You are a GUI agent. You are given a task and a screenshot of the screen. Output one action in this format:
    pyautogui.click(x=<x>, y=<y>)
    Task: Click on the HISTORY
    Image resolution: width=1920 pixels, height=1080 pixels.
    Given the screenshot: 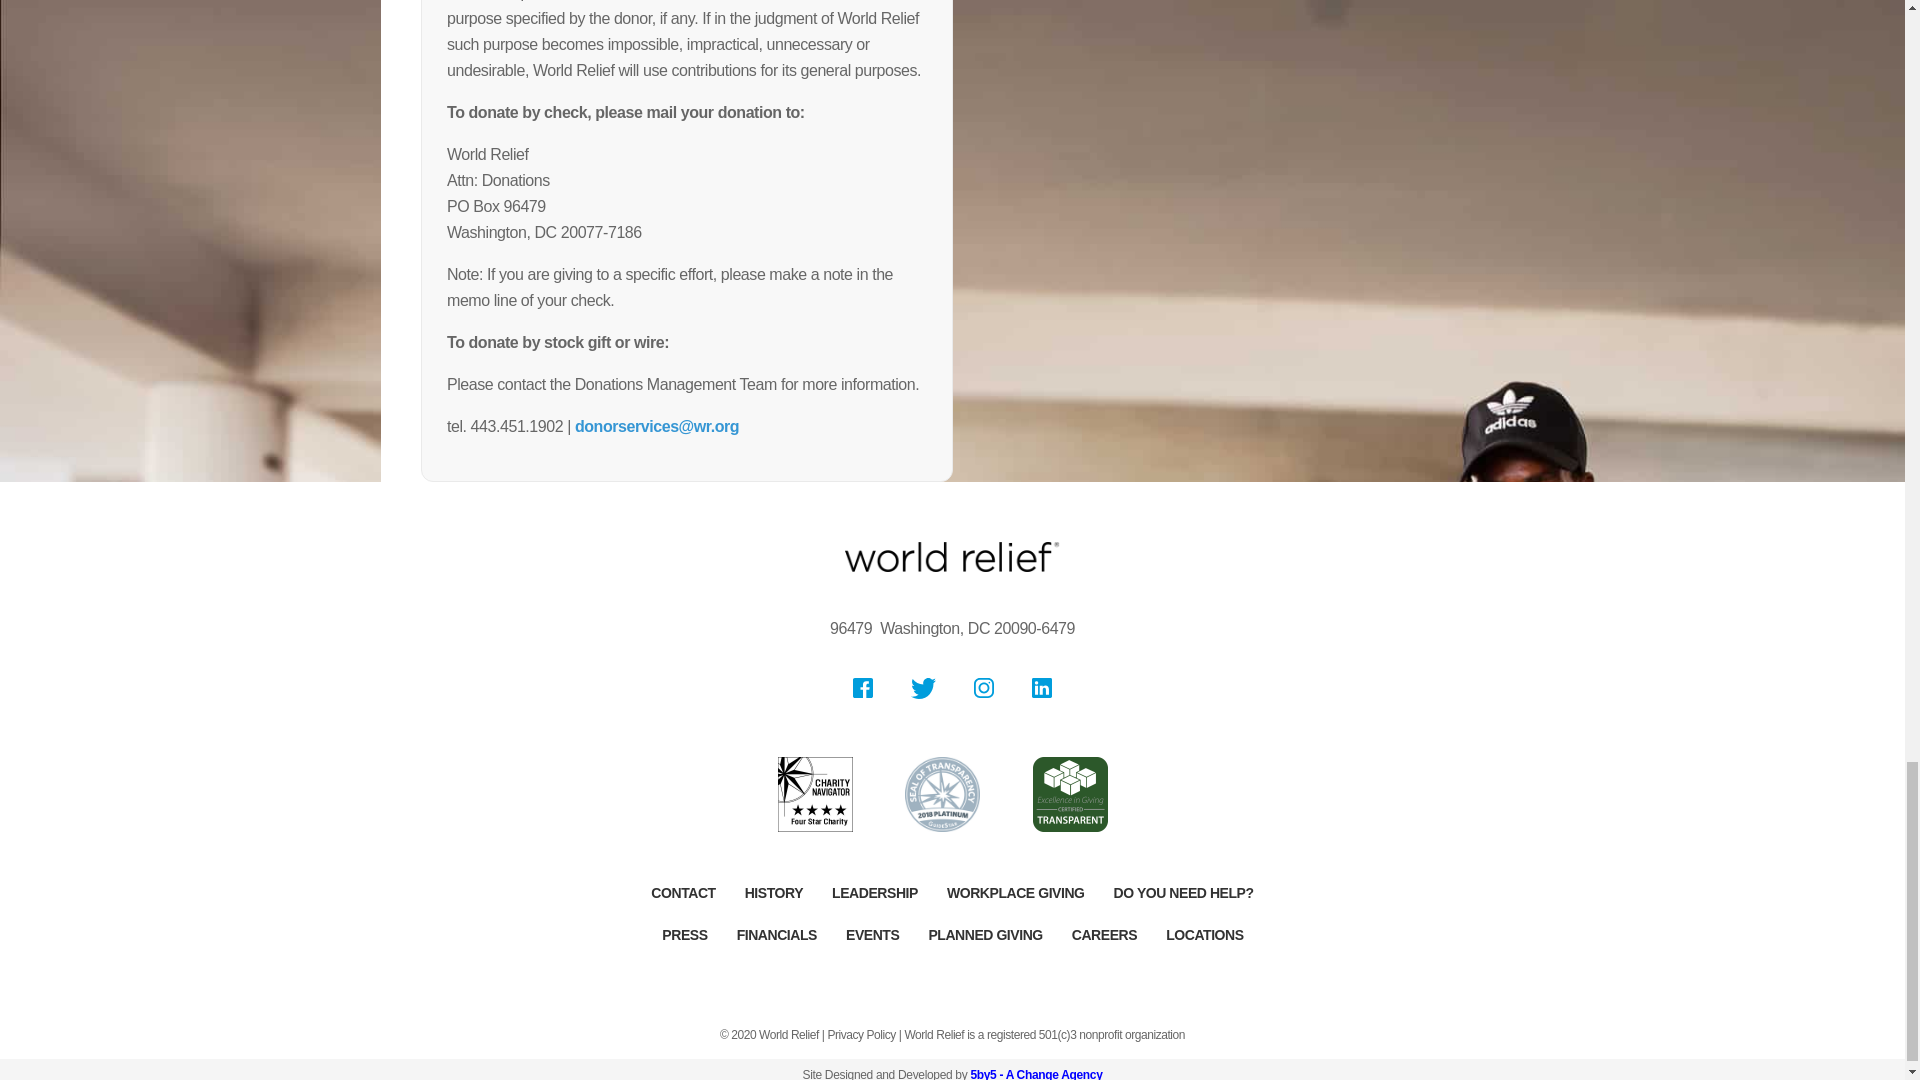 What is the action you would take?
    pyautogui.click(x=774, y=892)
    